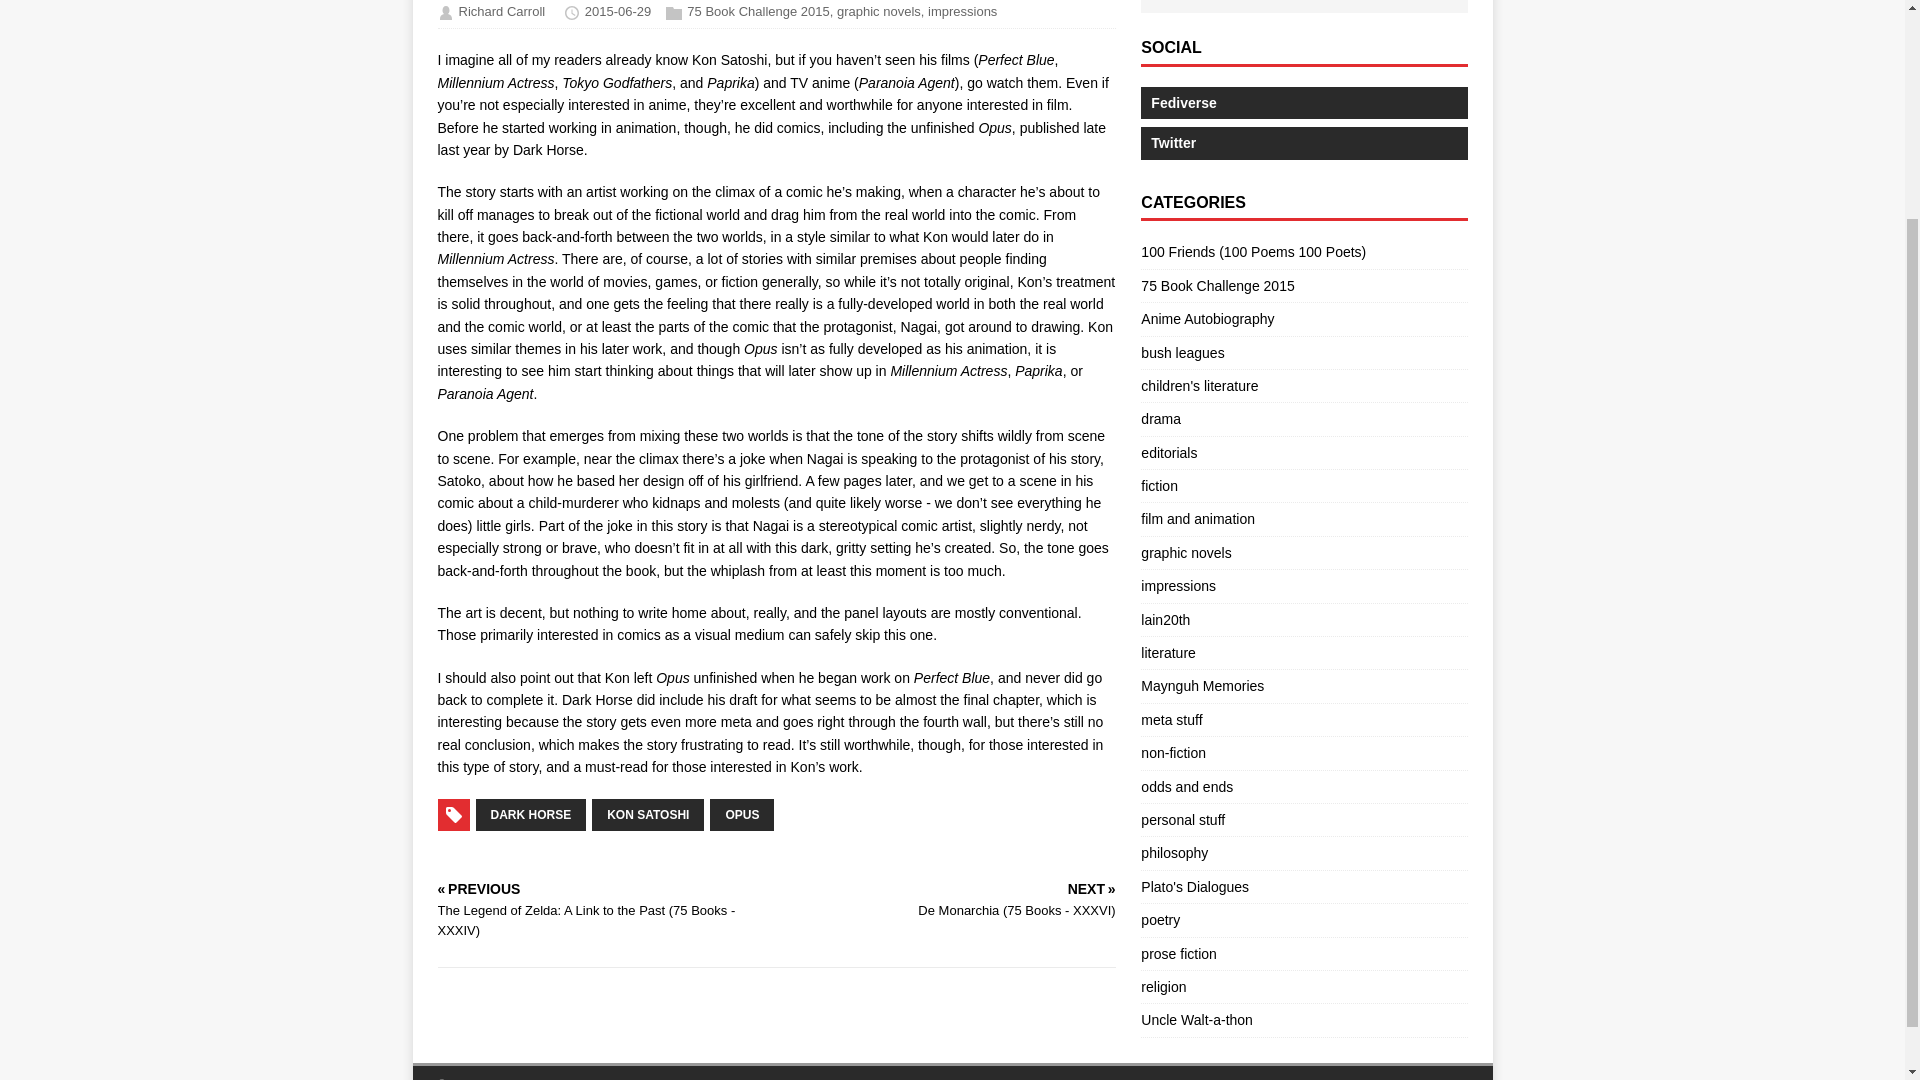 The width and height of the screenshot is (1920, 1080). Describe the element at coordinates (1182, 820) in the screenshot. I see `personal stuff` at that location.